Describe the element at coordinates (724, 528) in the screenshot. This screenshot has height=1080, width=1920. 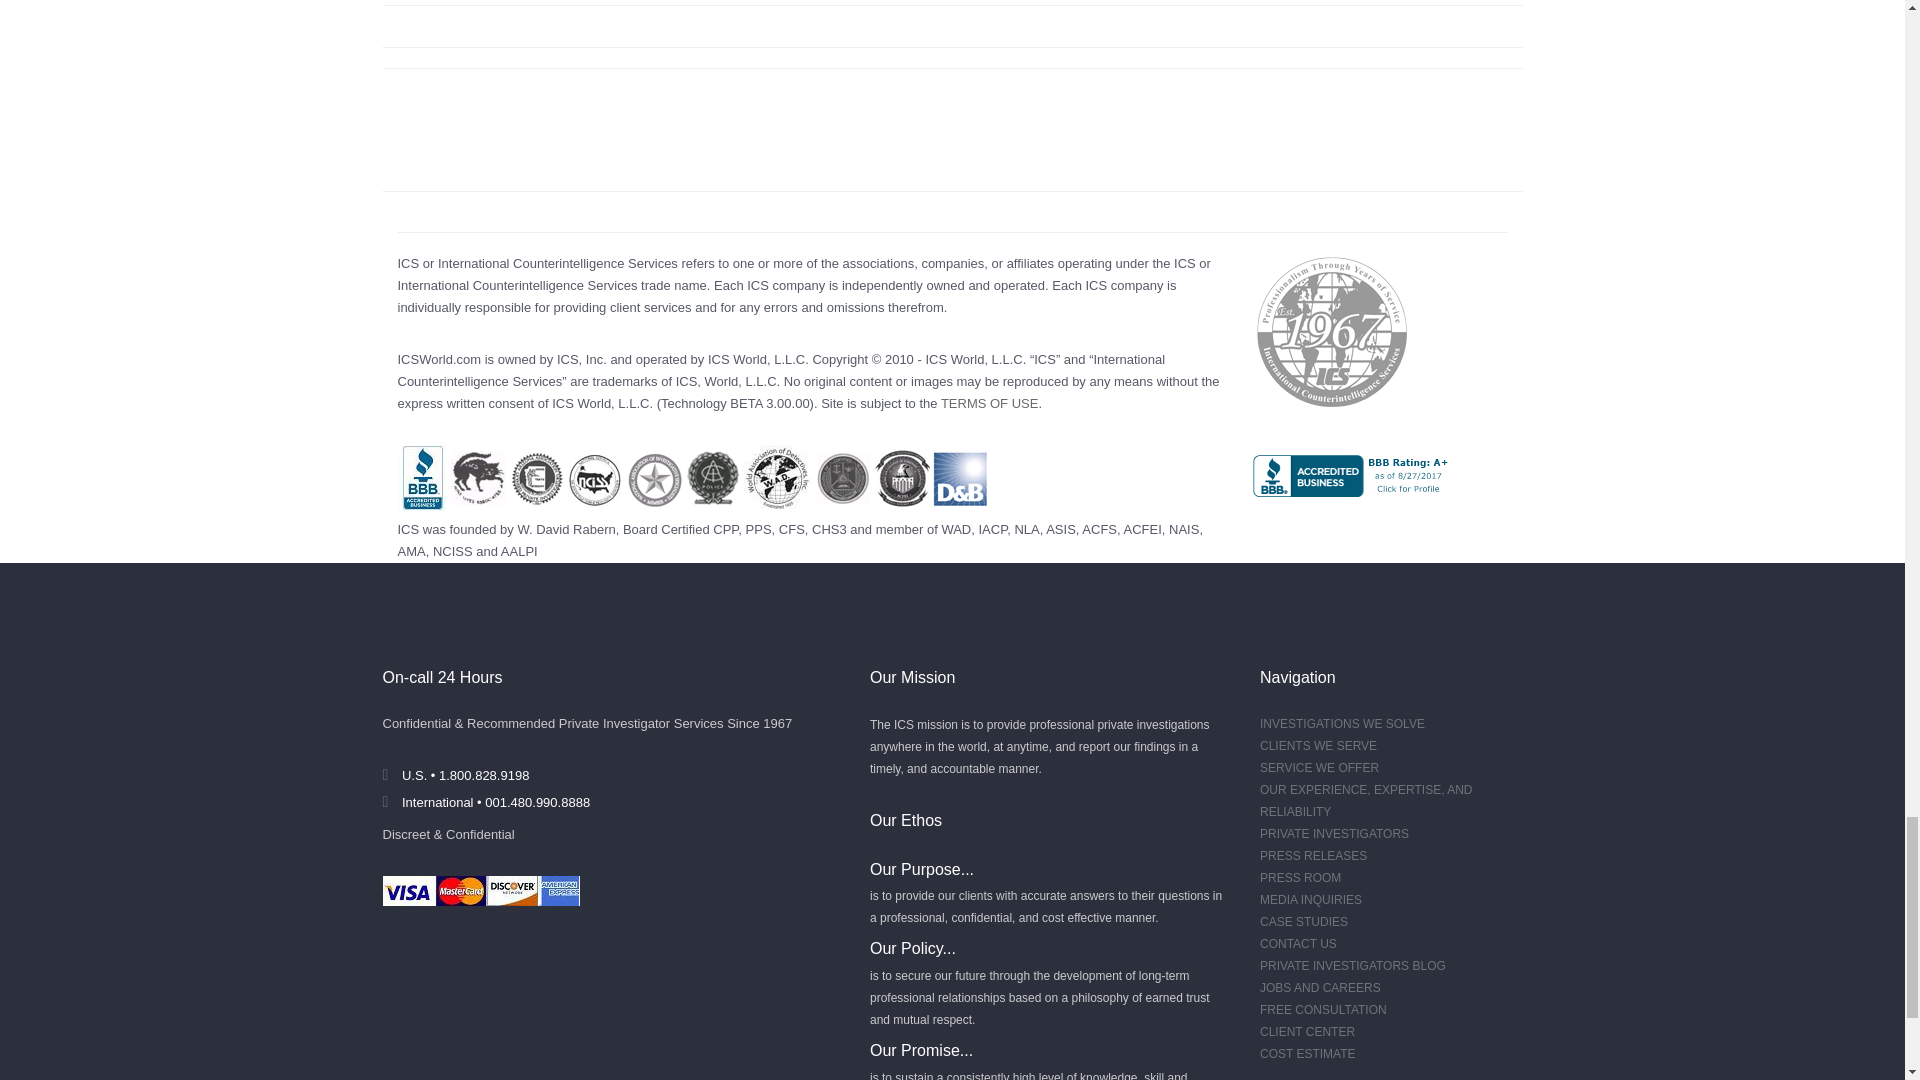
I see `Certified Protection Professional` at that location.